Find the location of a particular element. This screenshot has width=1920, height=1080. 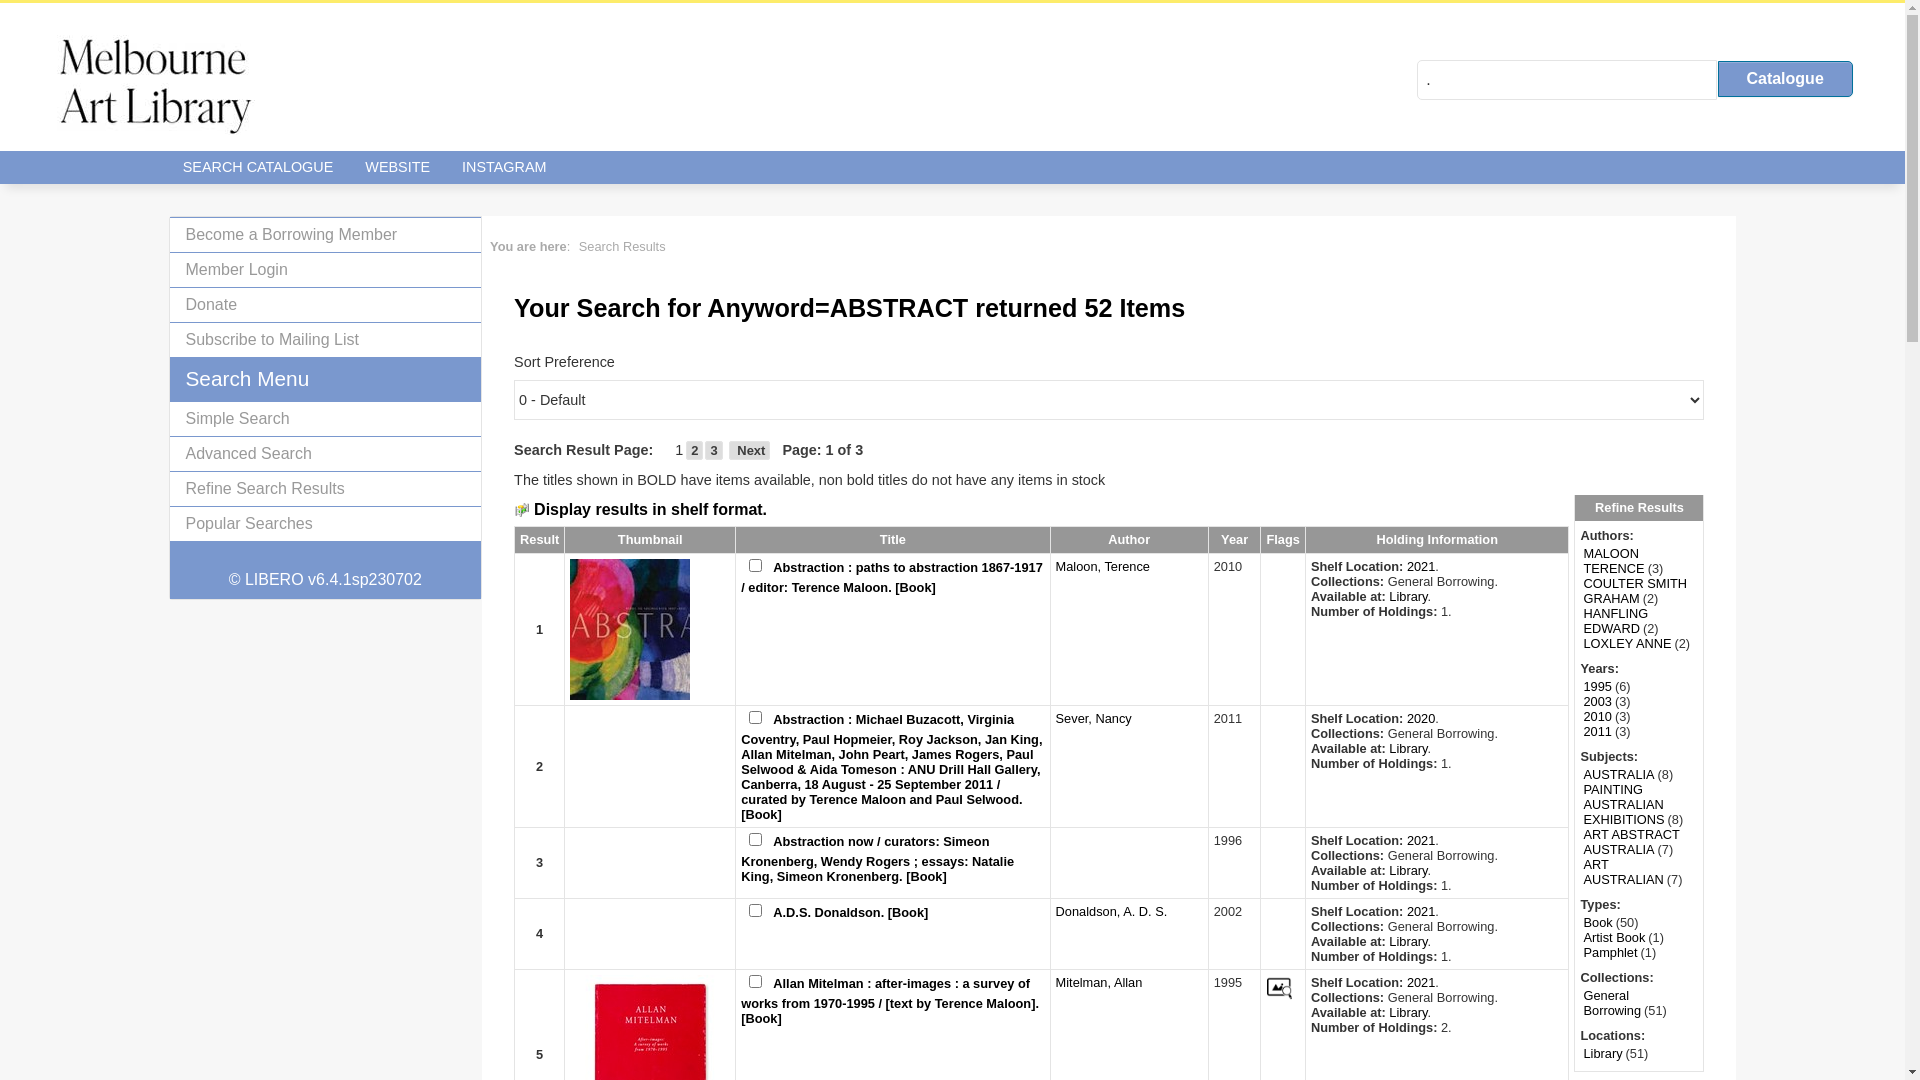

COULTER SMITH GRAHAM is located at coordinates (1635, 591).